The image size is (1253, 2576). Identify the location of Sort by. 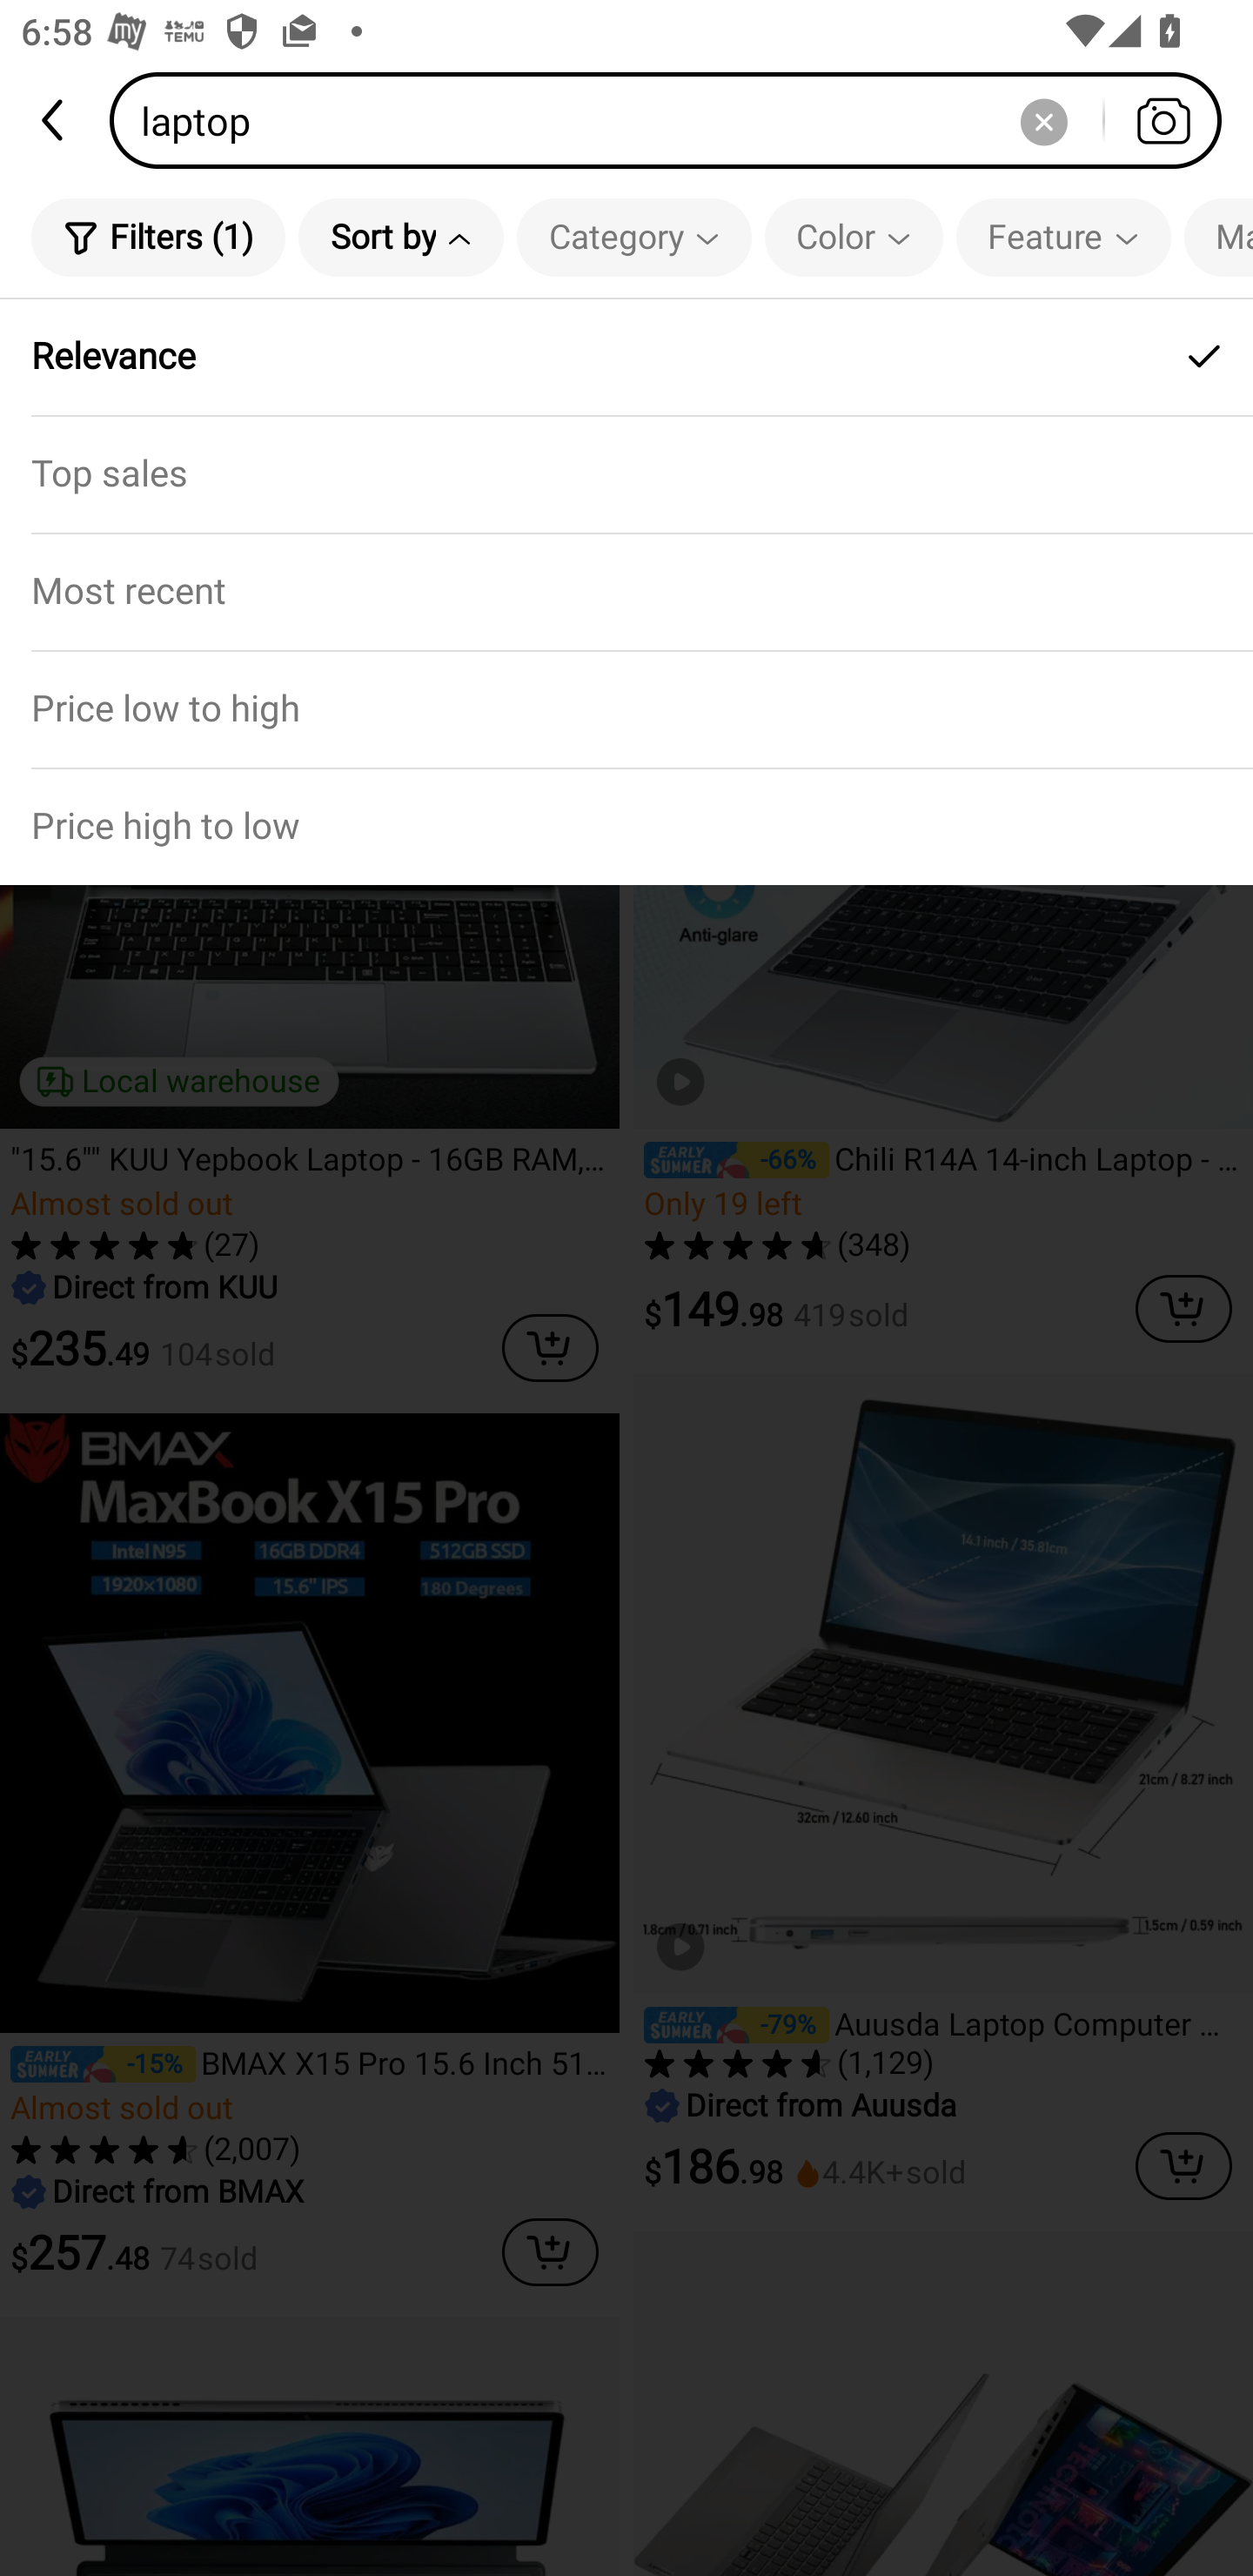
(400, 237).